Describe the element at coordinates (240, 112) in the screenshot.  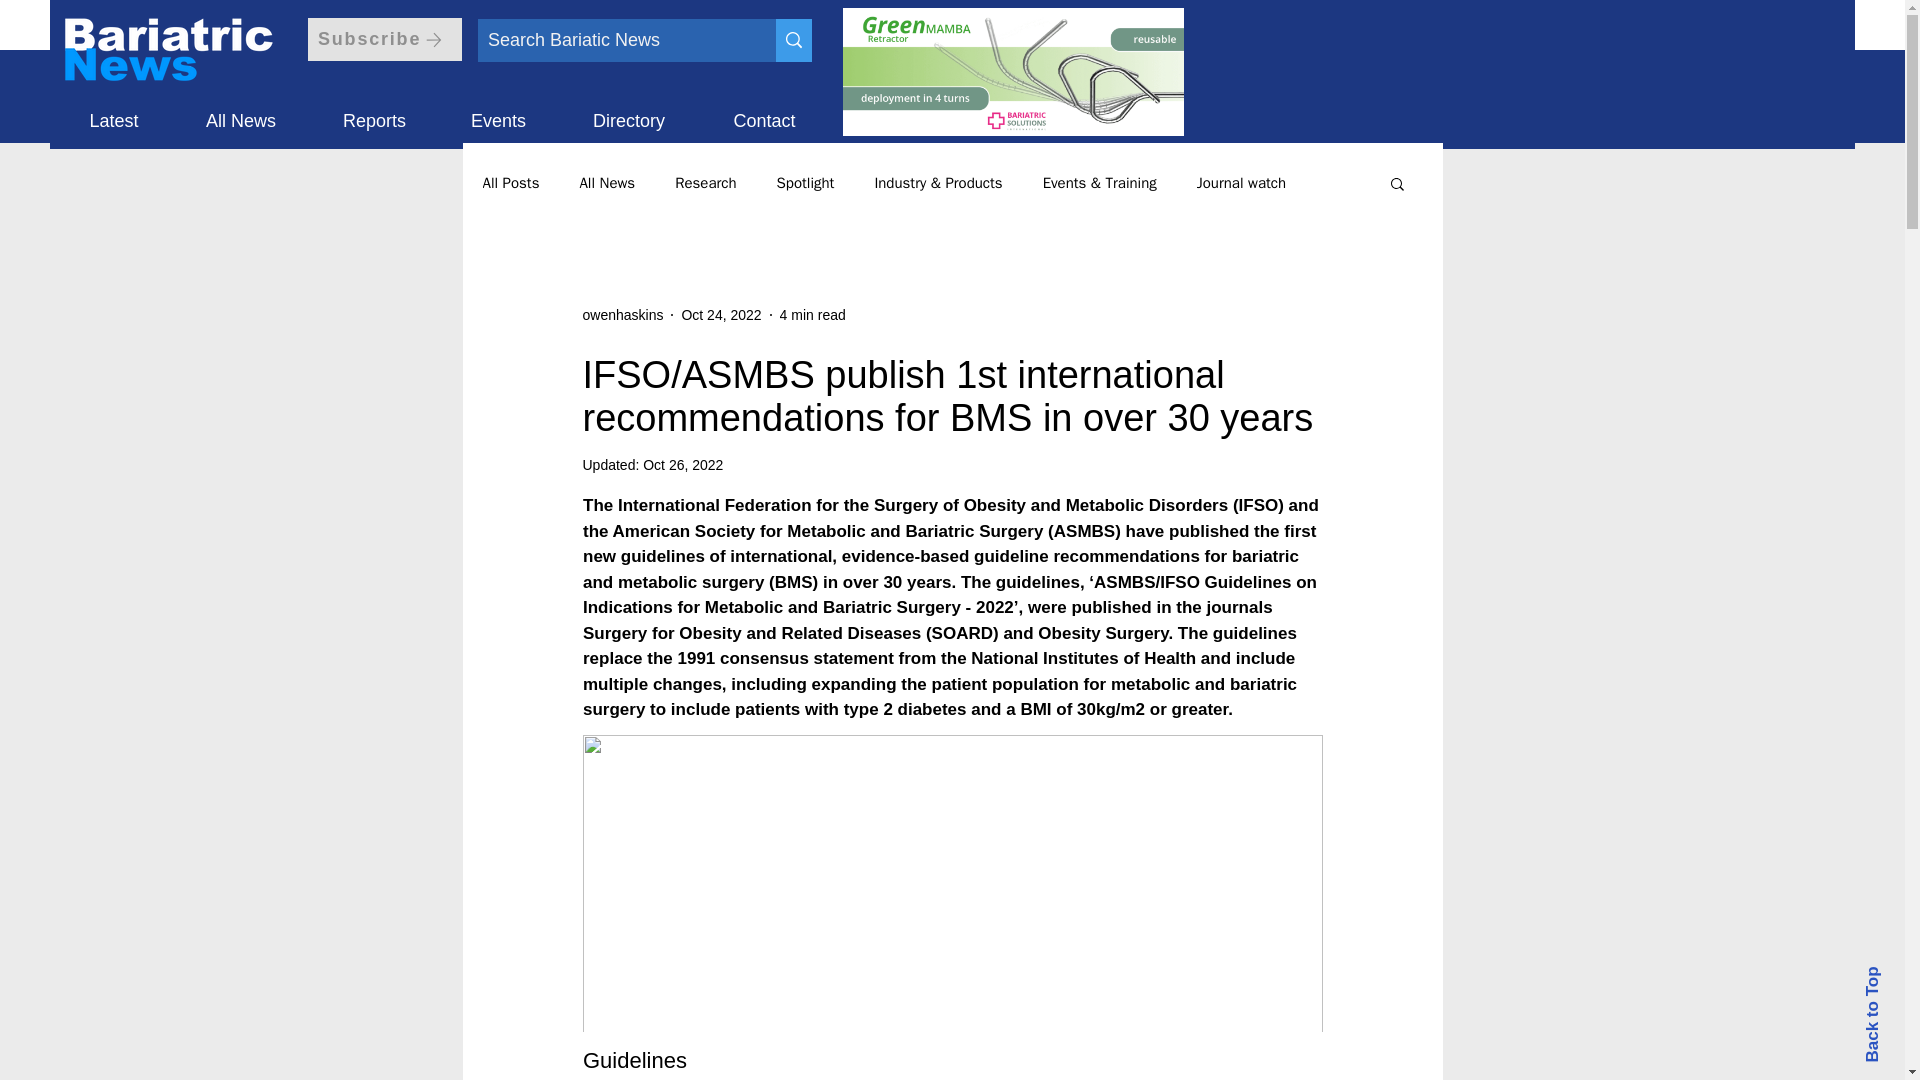
I see `All News` at that location.